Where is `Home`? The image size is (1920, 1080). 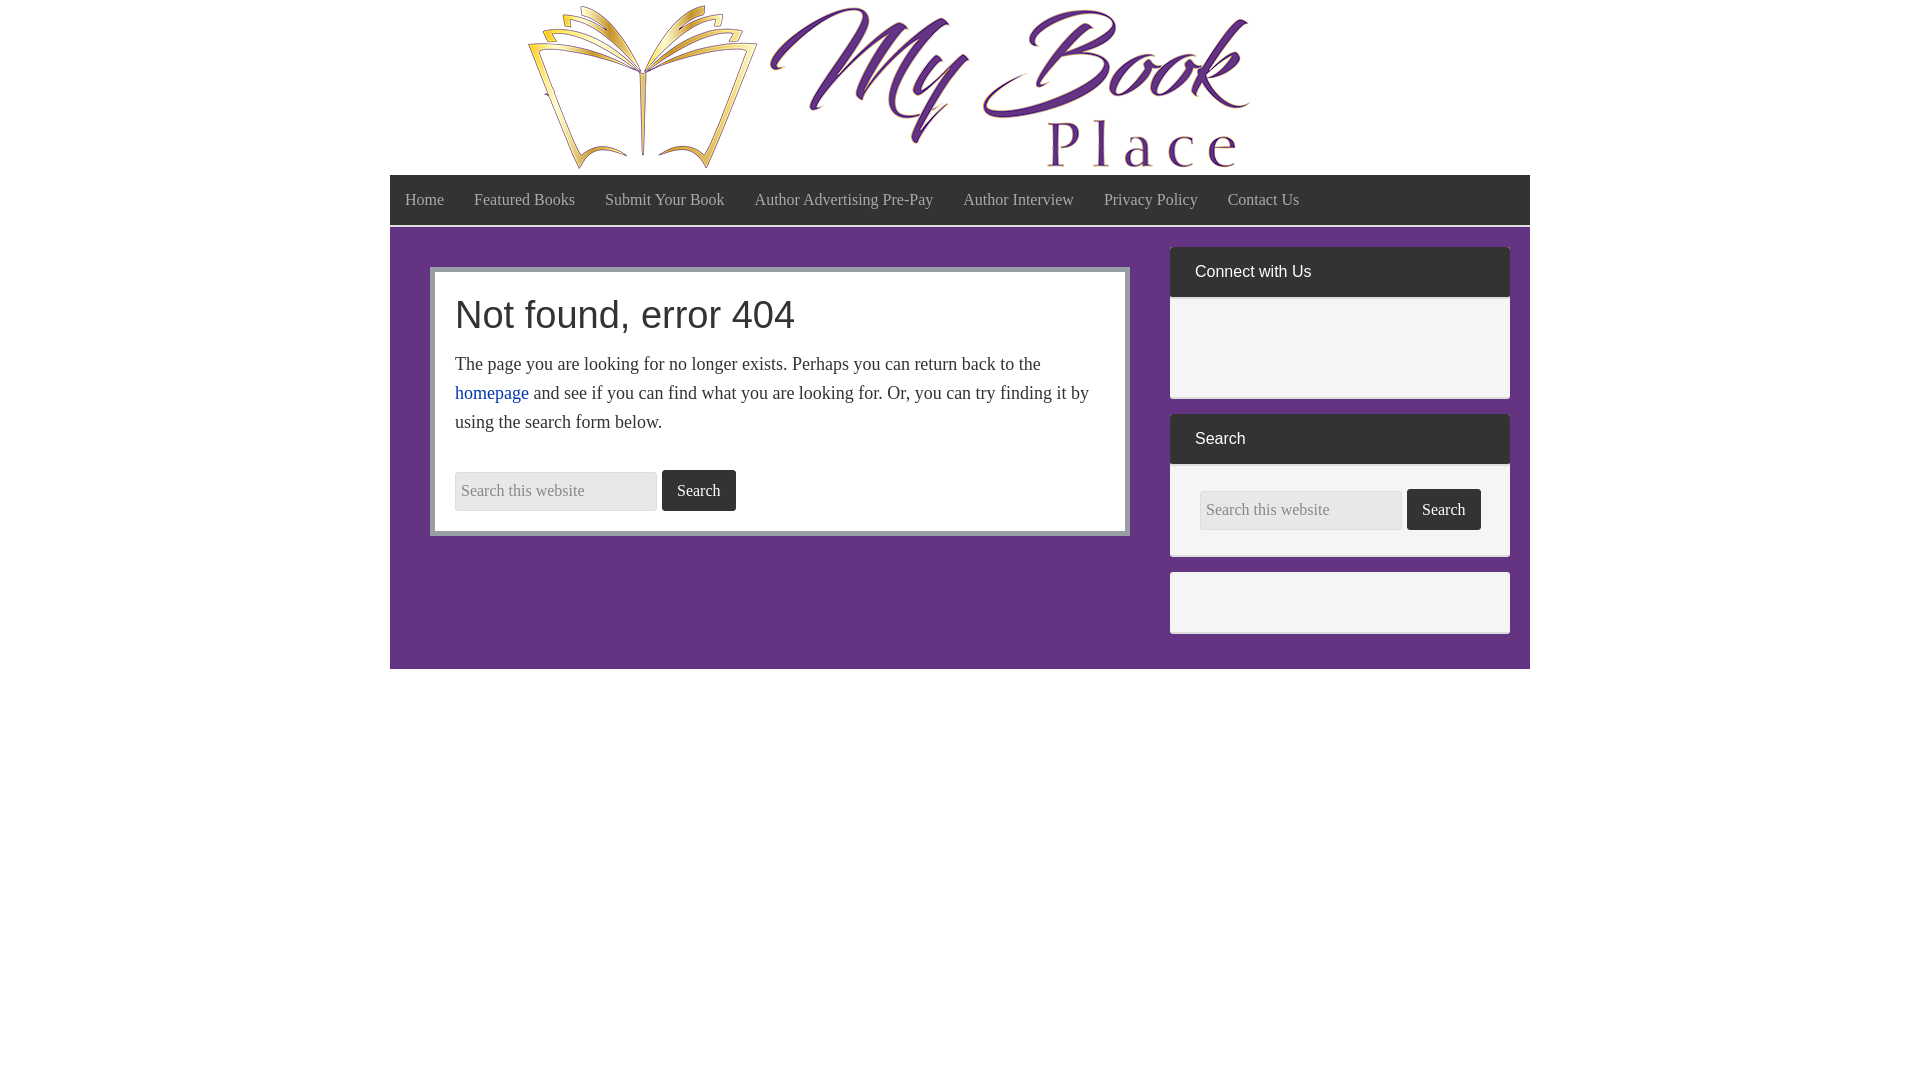
Home is located at coordinates (424, 199).